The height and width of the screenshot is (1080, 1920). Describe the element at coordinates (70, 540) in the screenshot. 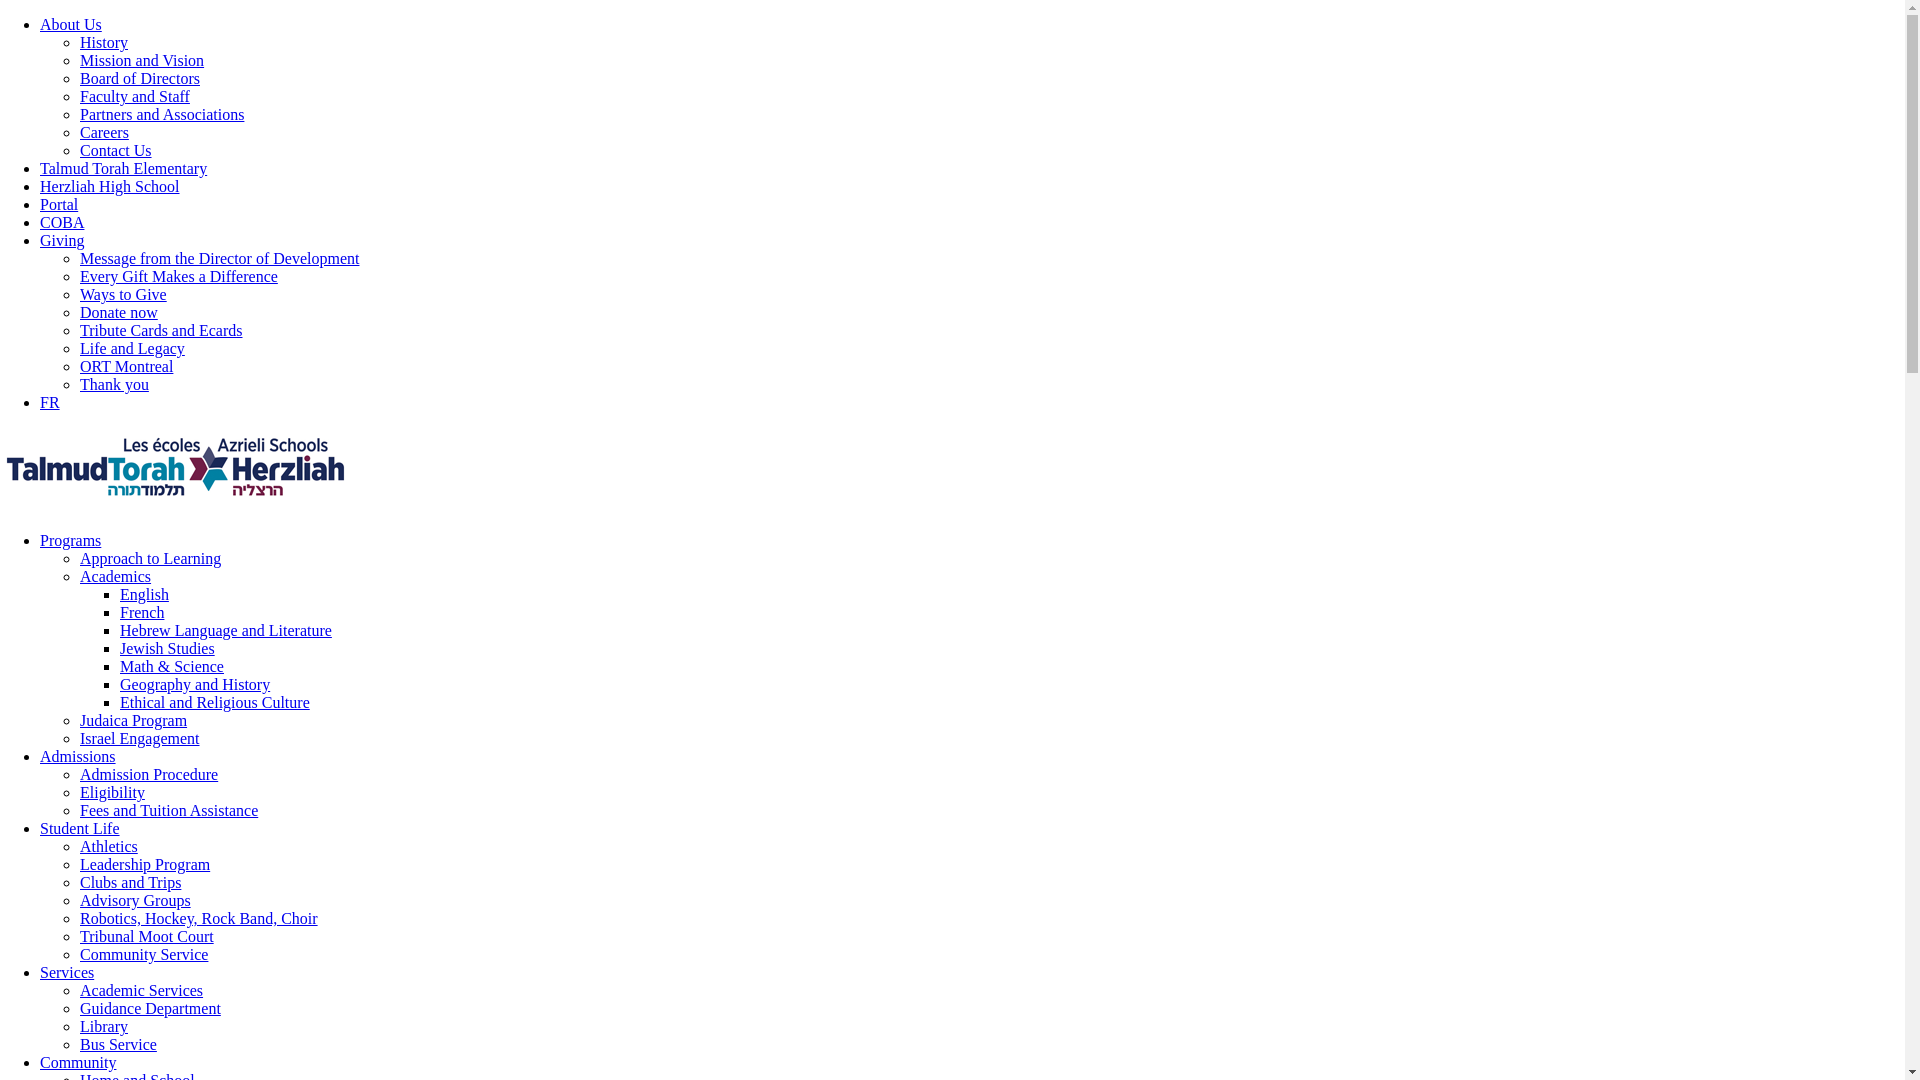

I see `Programs` at that location.